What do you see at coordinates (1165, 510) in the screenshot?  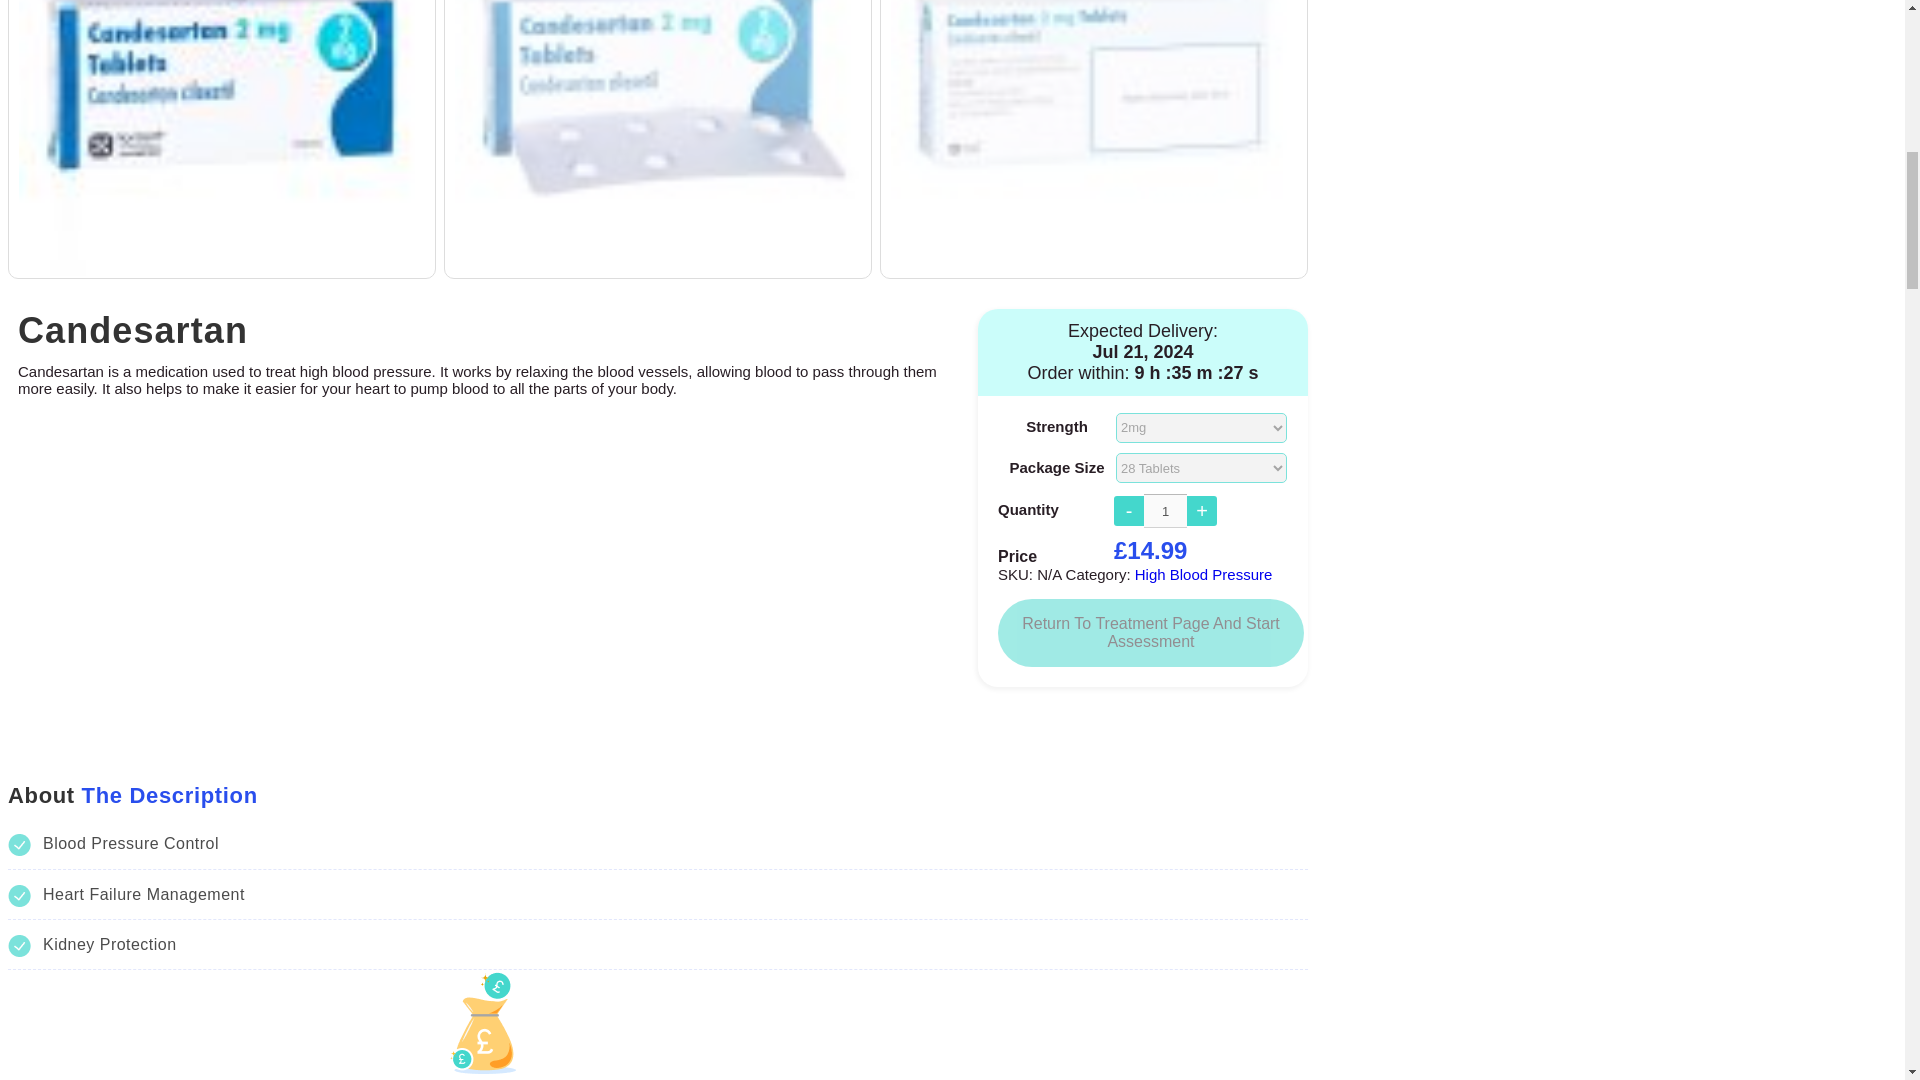 I see `Qty` at bounding box center [1165, 510].